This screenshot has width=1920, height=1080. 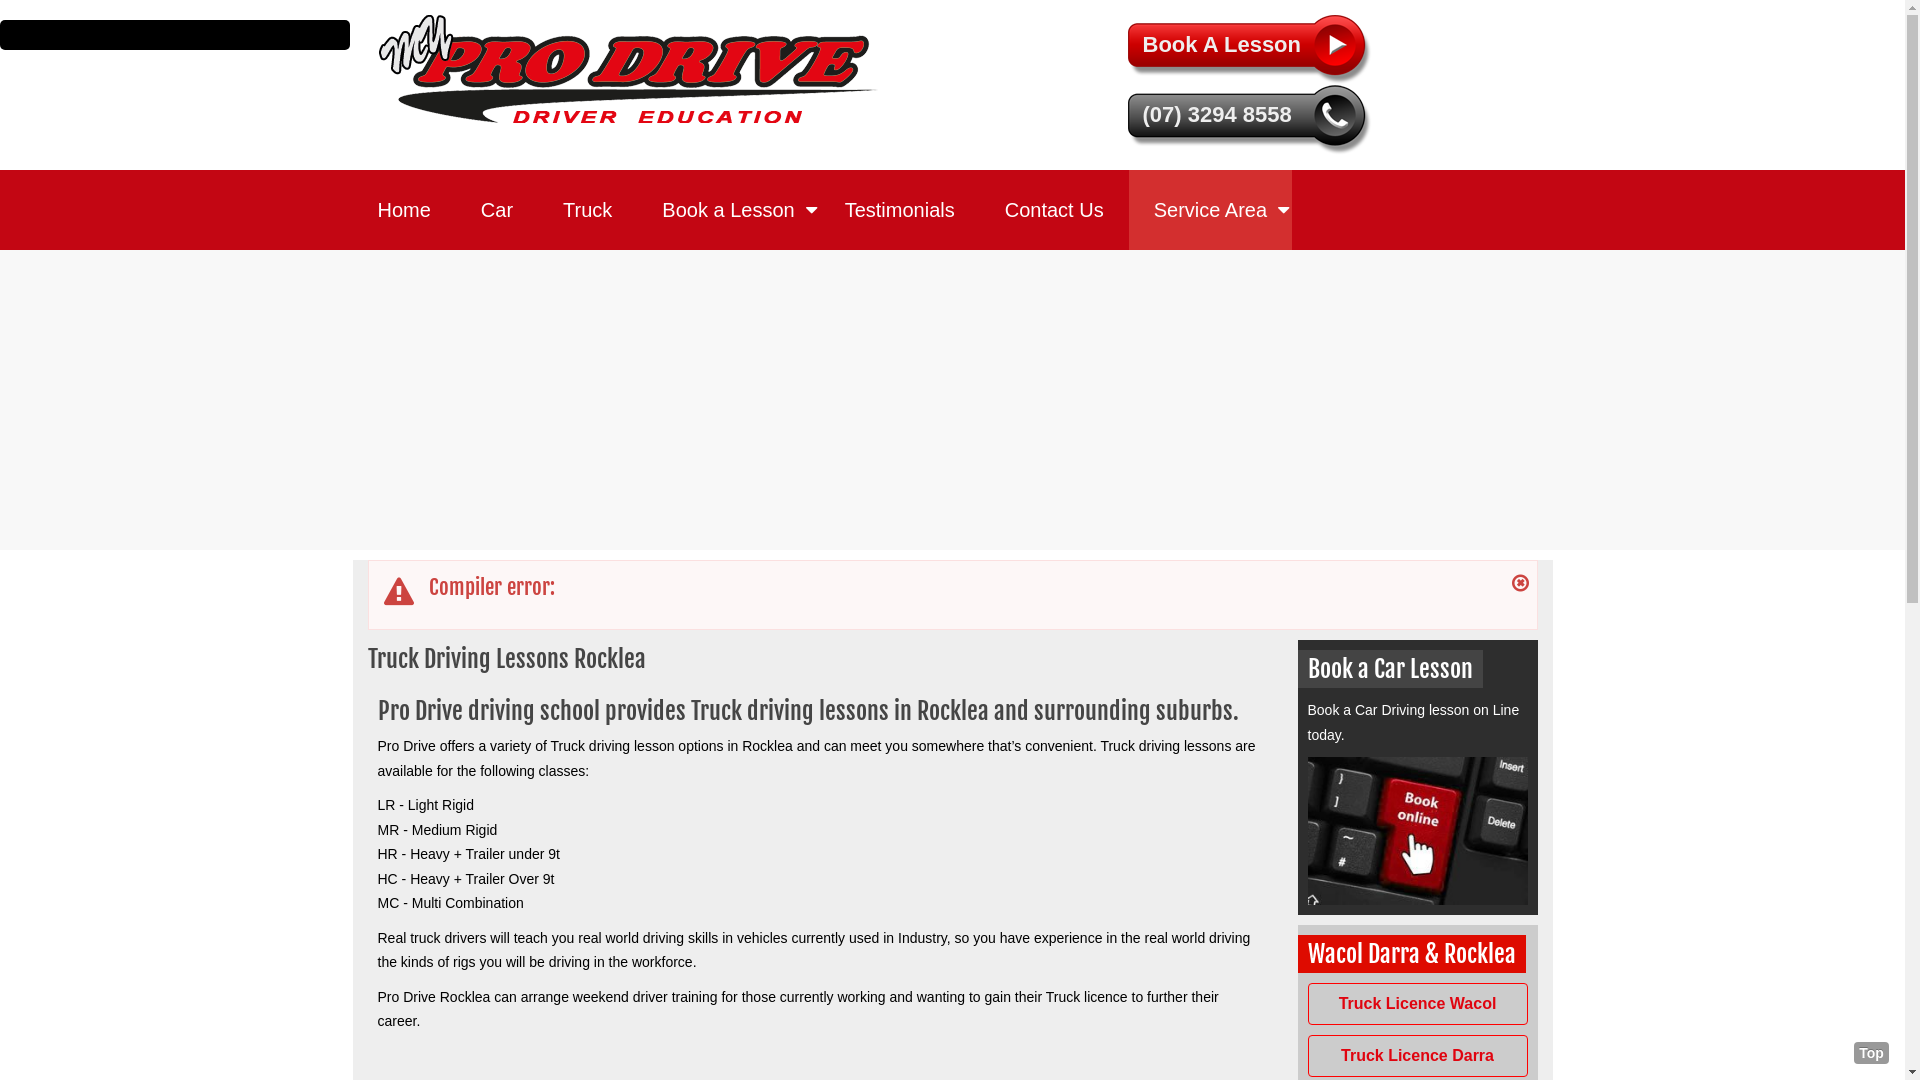 What do you see at coordinates (497, 210) in the screenshot?
I see `Car` at bounding box center [497, 210].